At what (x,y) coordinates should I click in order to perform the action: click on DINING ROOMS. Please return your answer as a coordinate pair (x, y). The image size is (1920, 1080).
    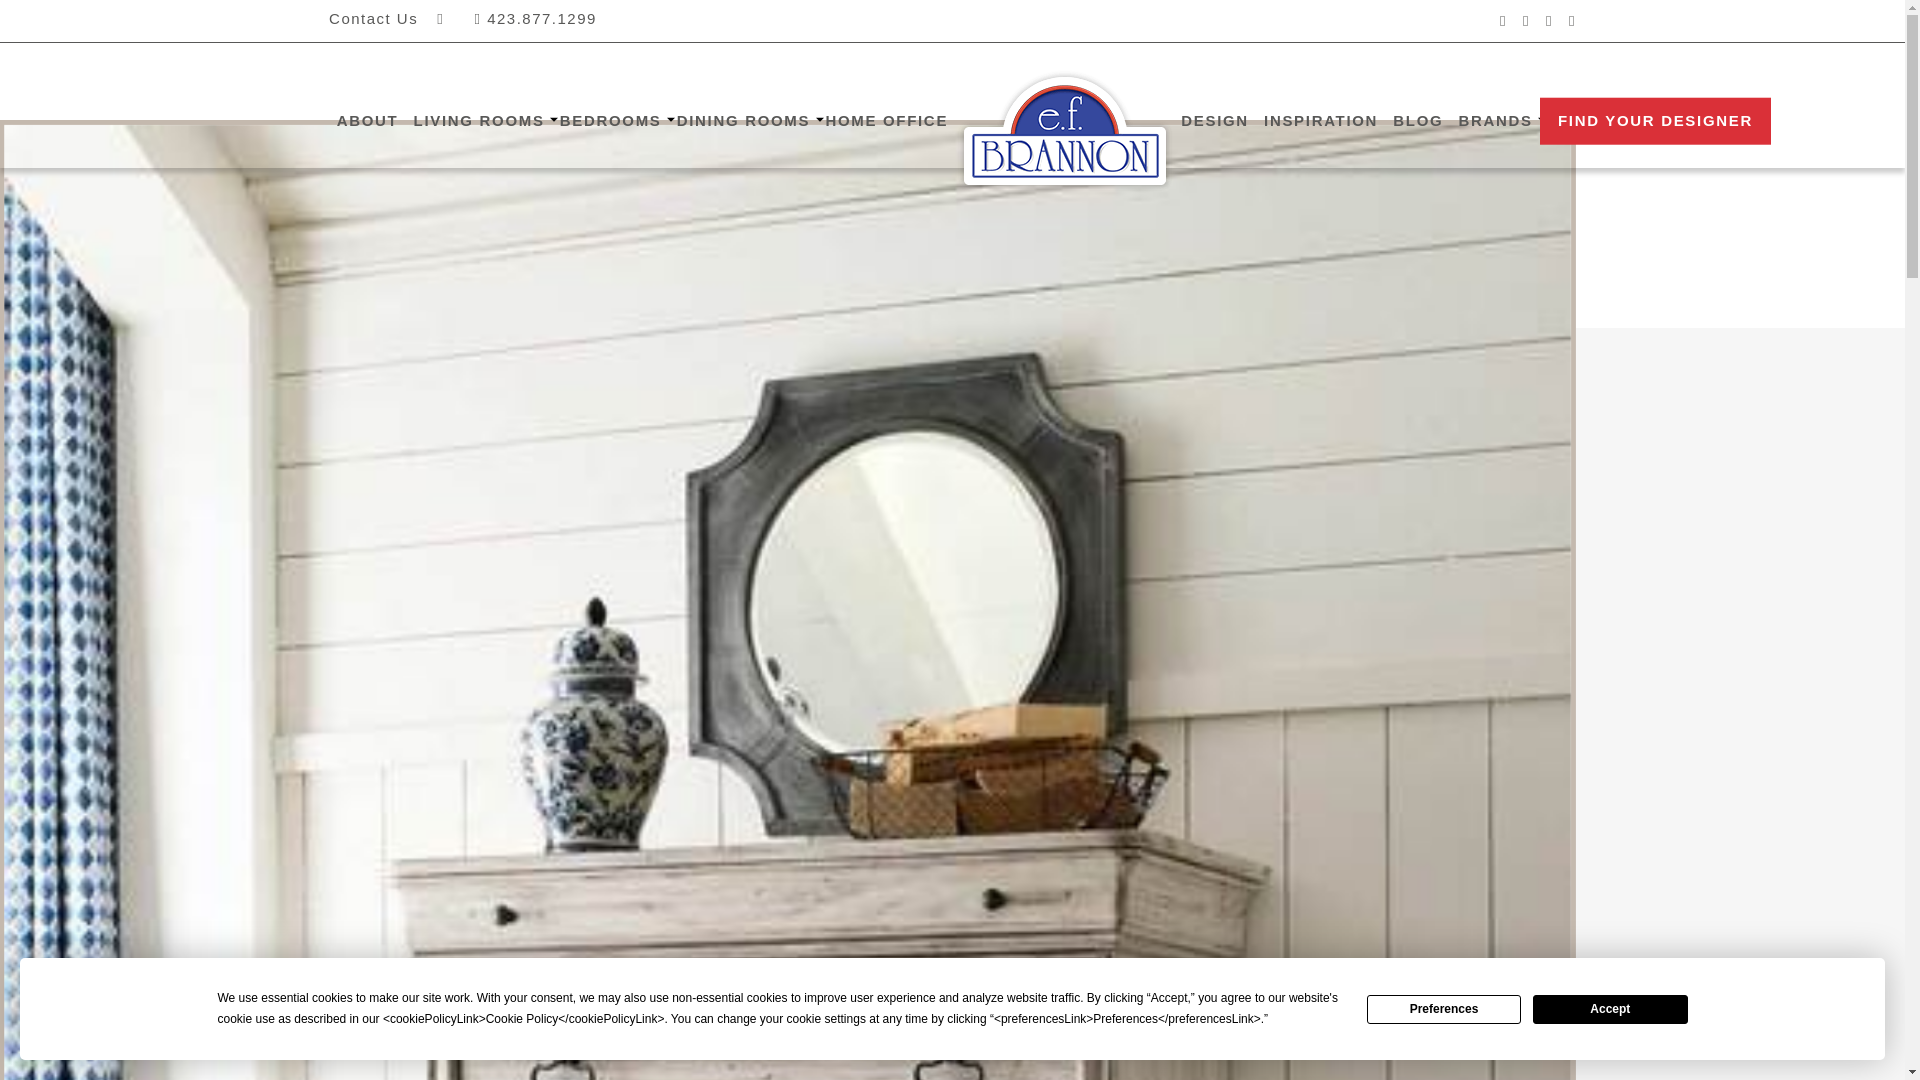
    Looking at the image, I should click on (742, 121).